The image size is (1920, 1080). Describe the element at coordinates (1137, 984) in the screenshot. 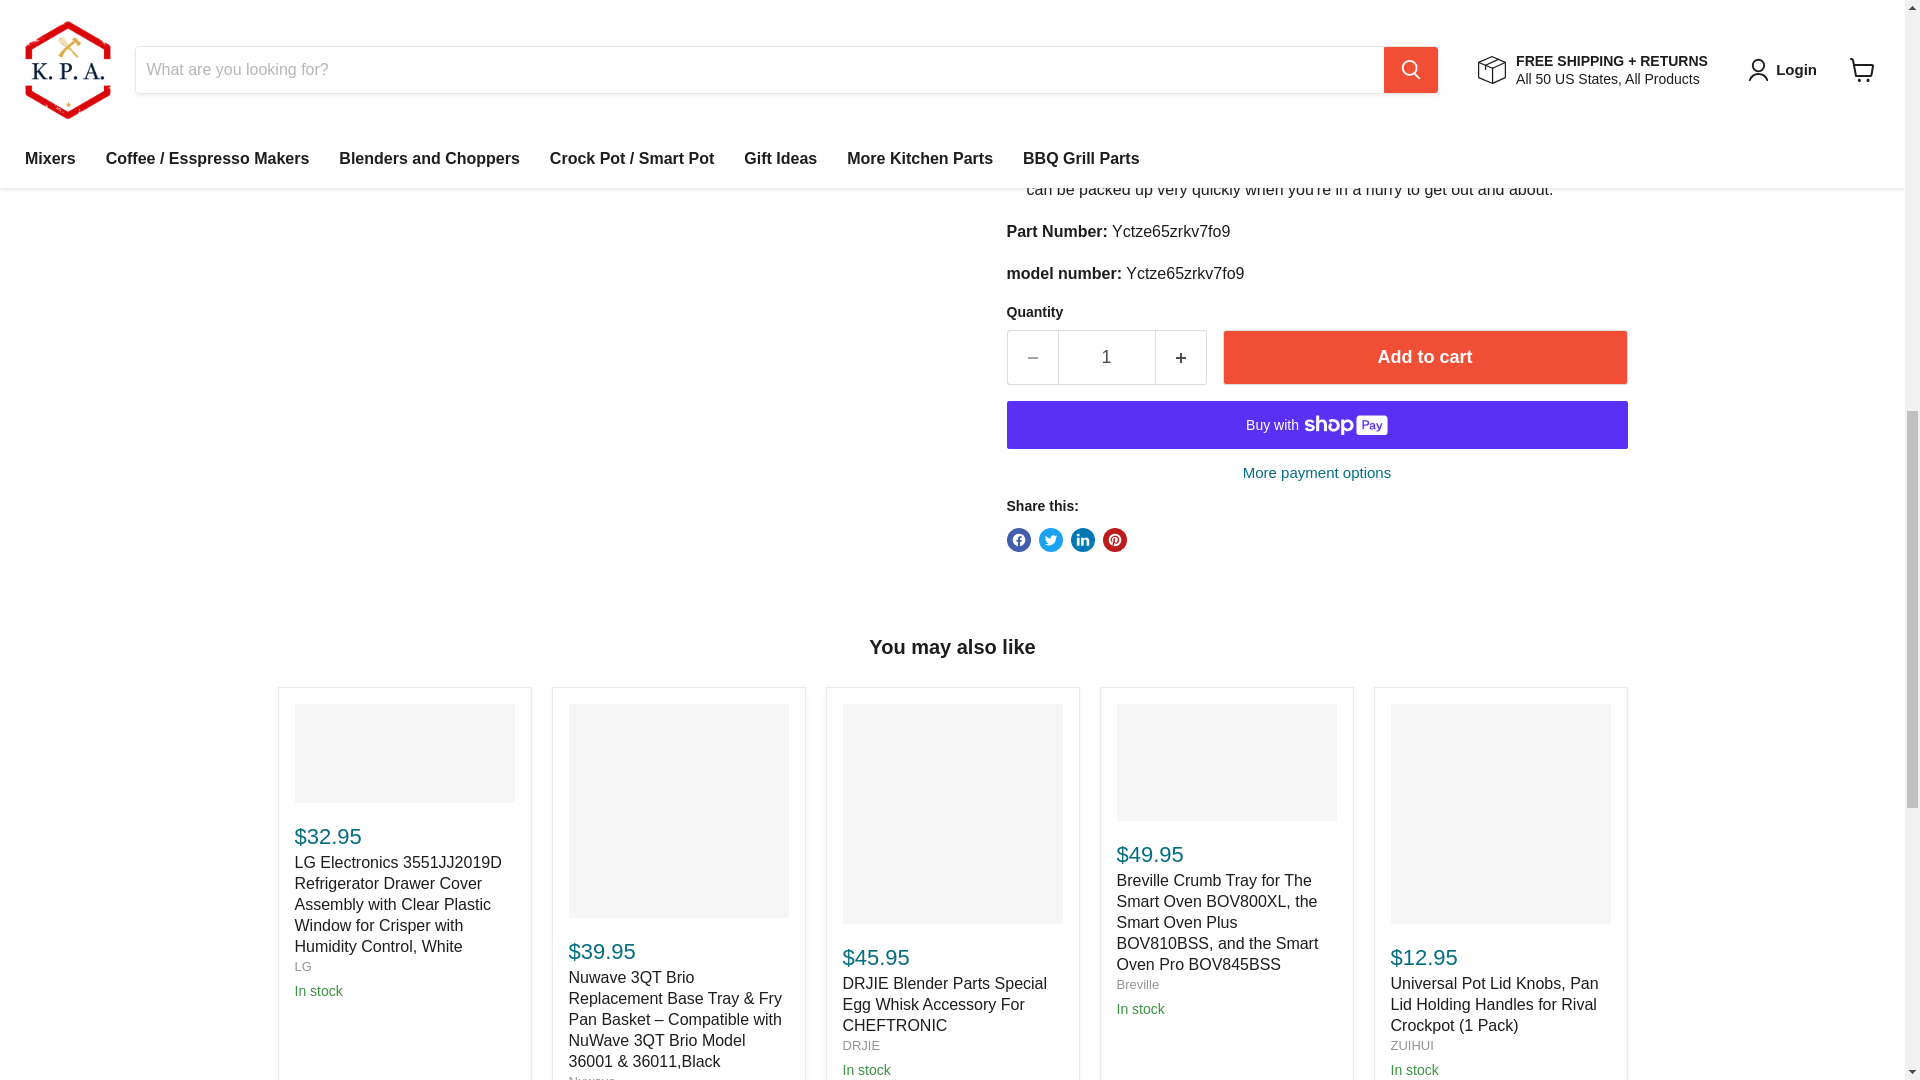

I see `Breville` at that location.